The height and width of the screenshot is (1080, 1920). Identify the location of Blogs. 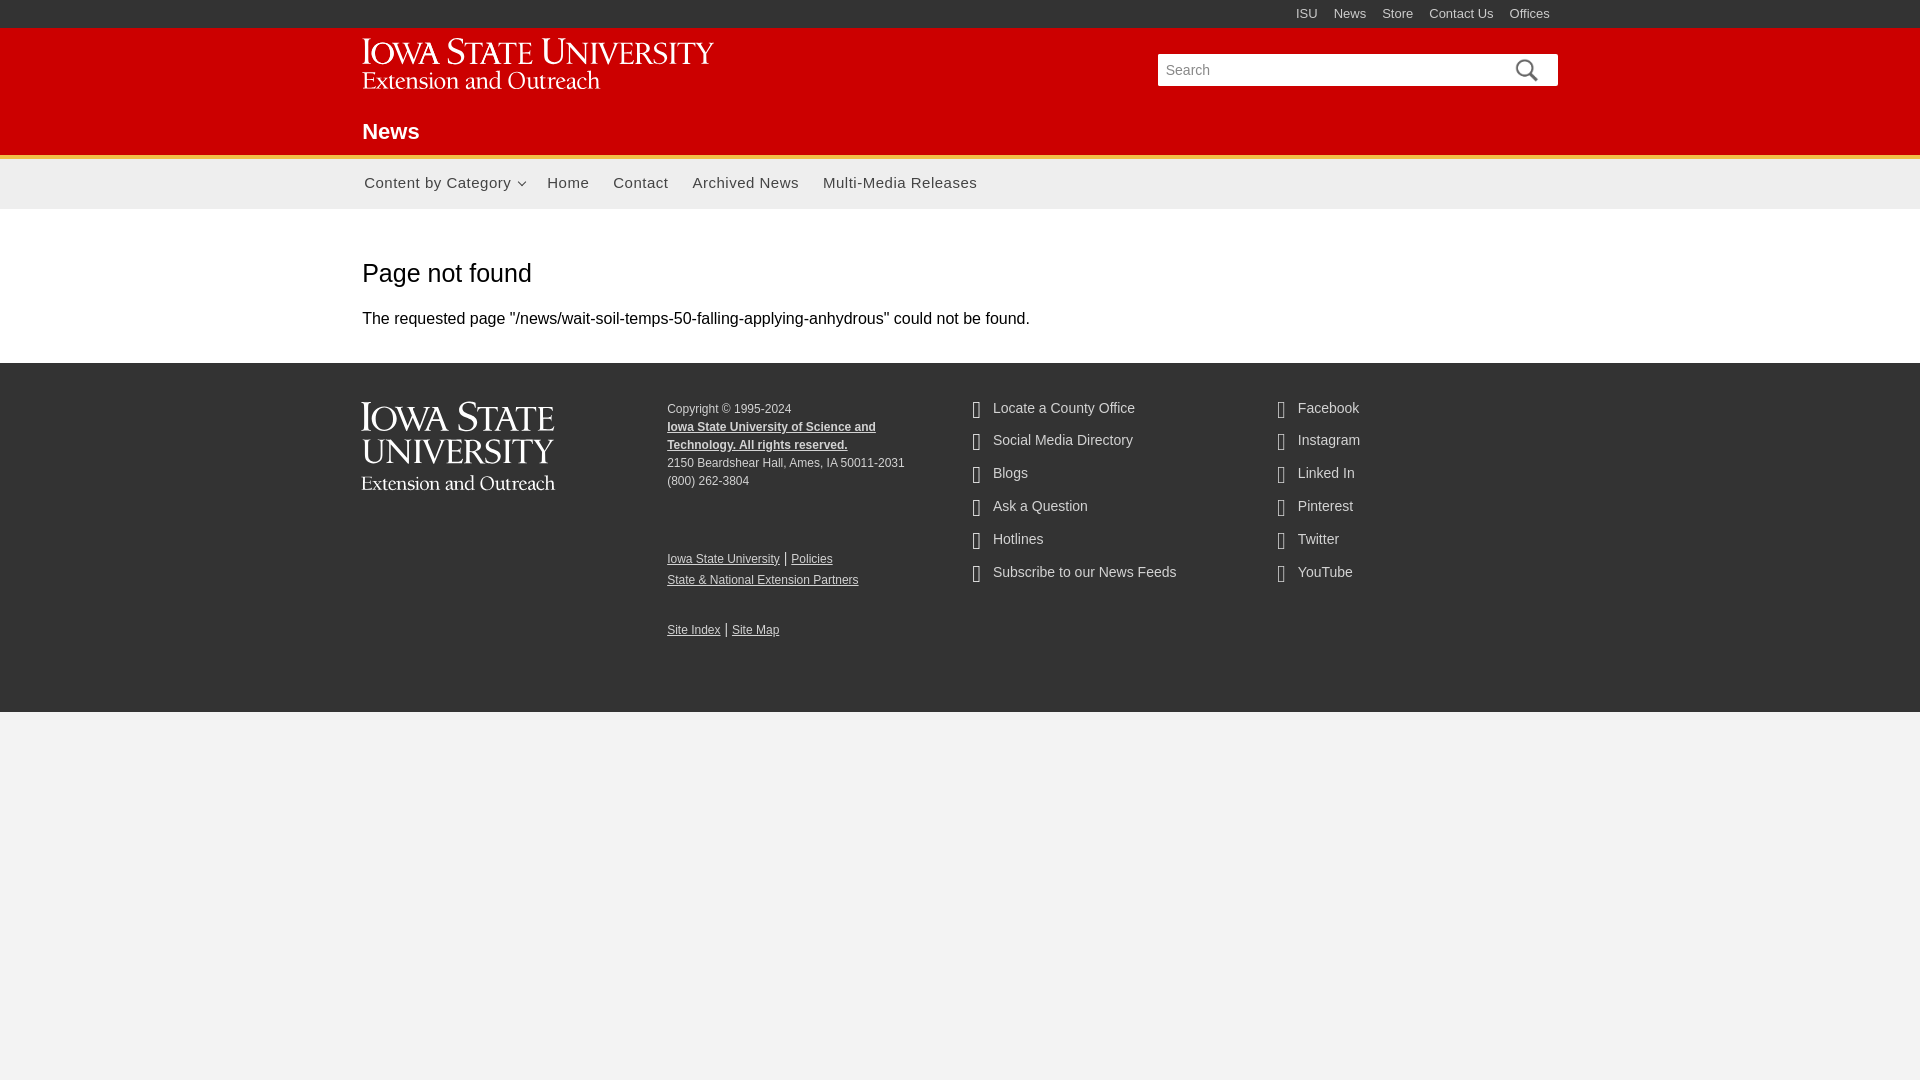
(1108, 478).